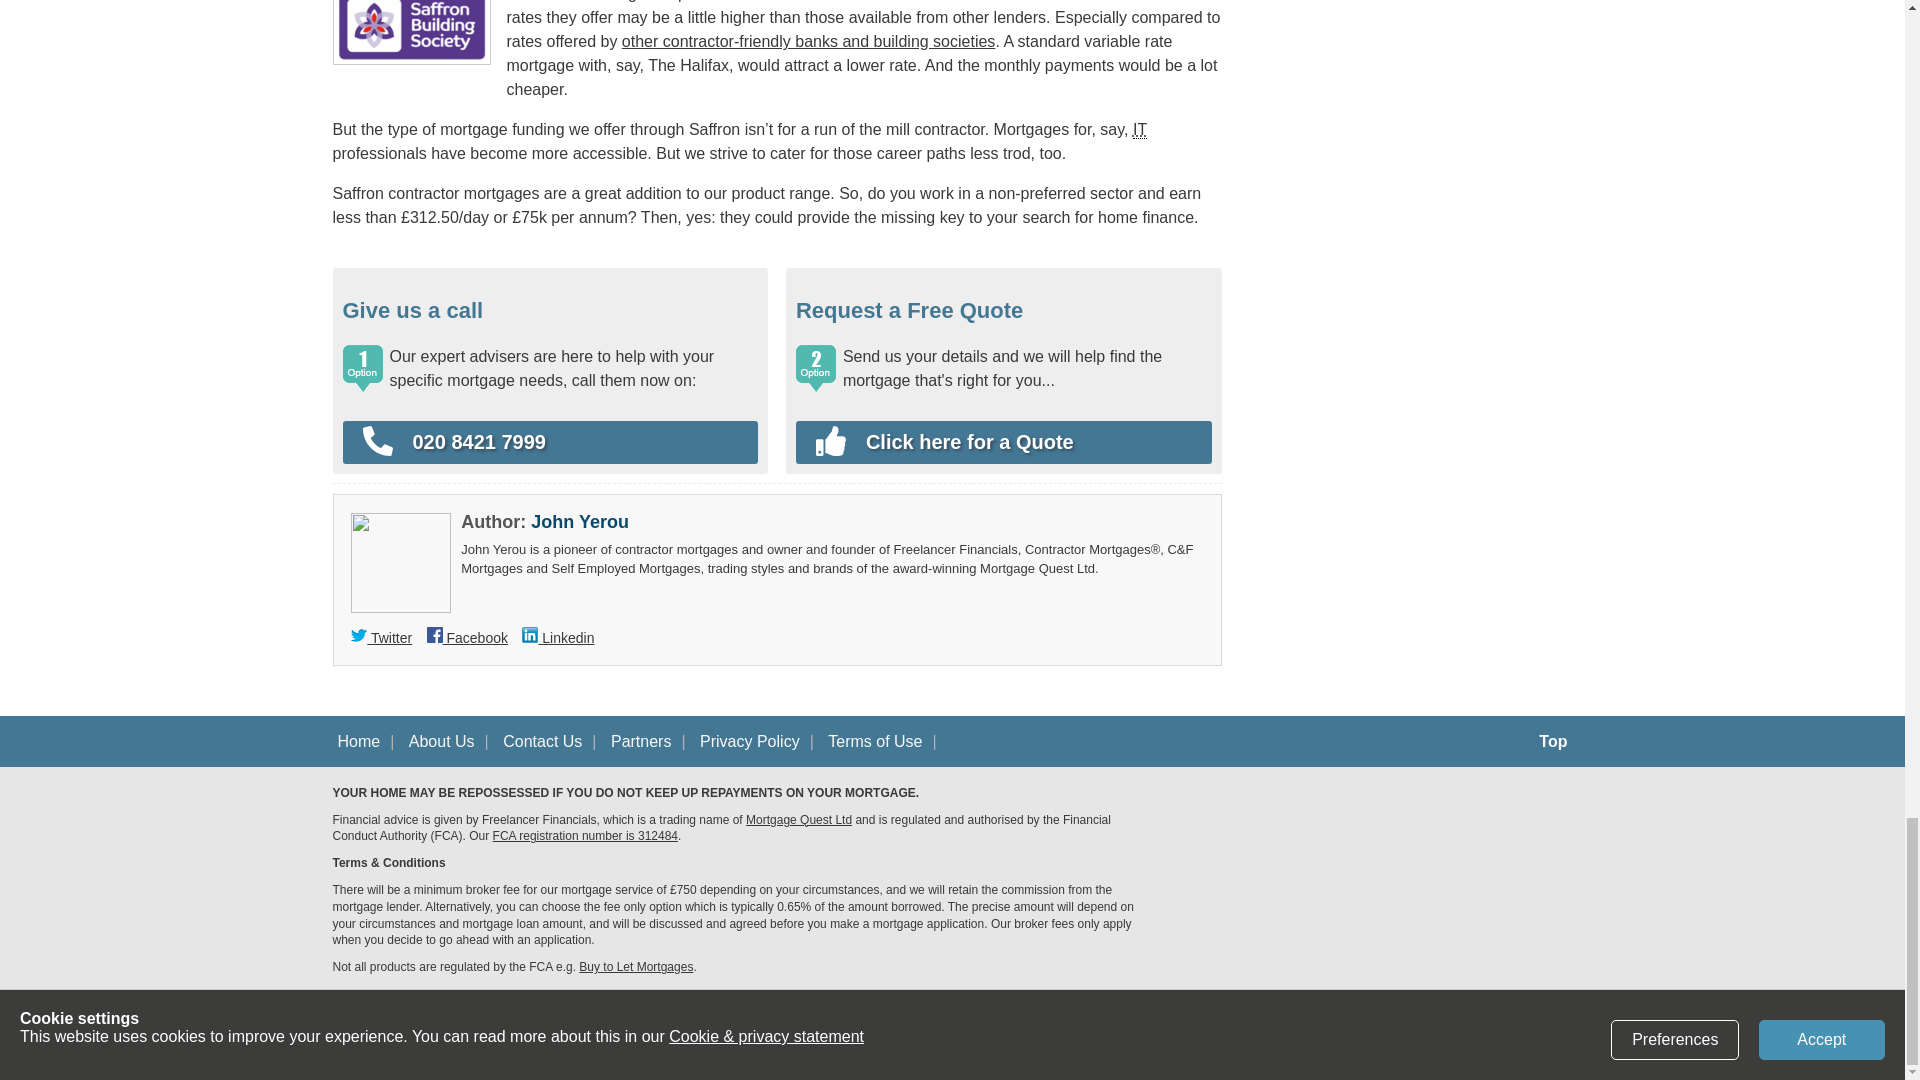 This screenshot has height=1080, width=1920. What do you see at coordinates (467, 637) in the screenshot?
I see `Facebook` at bounding box center [467, 637].